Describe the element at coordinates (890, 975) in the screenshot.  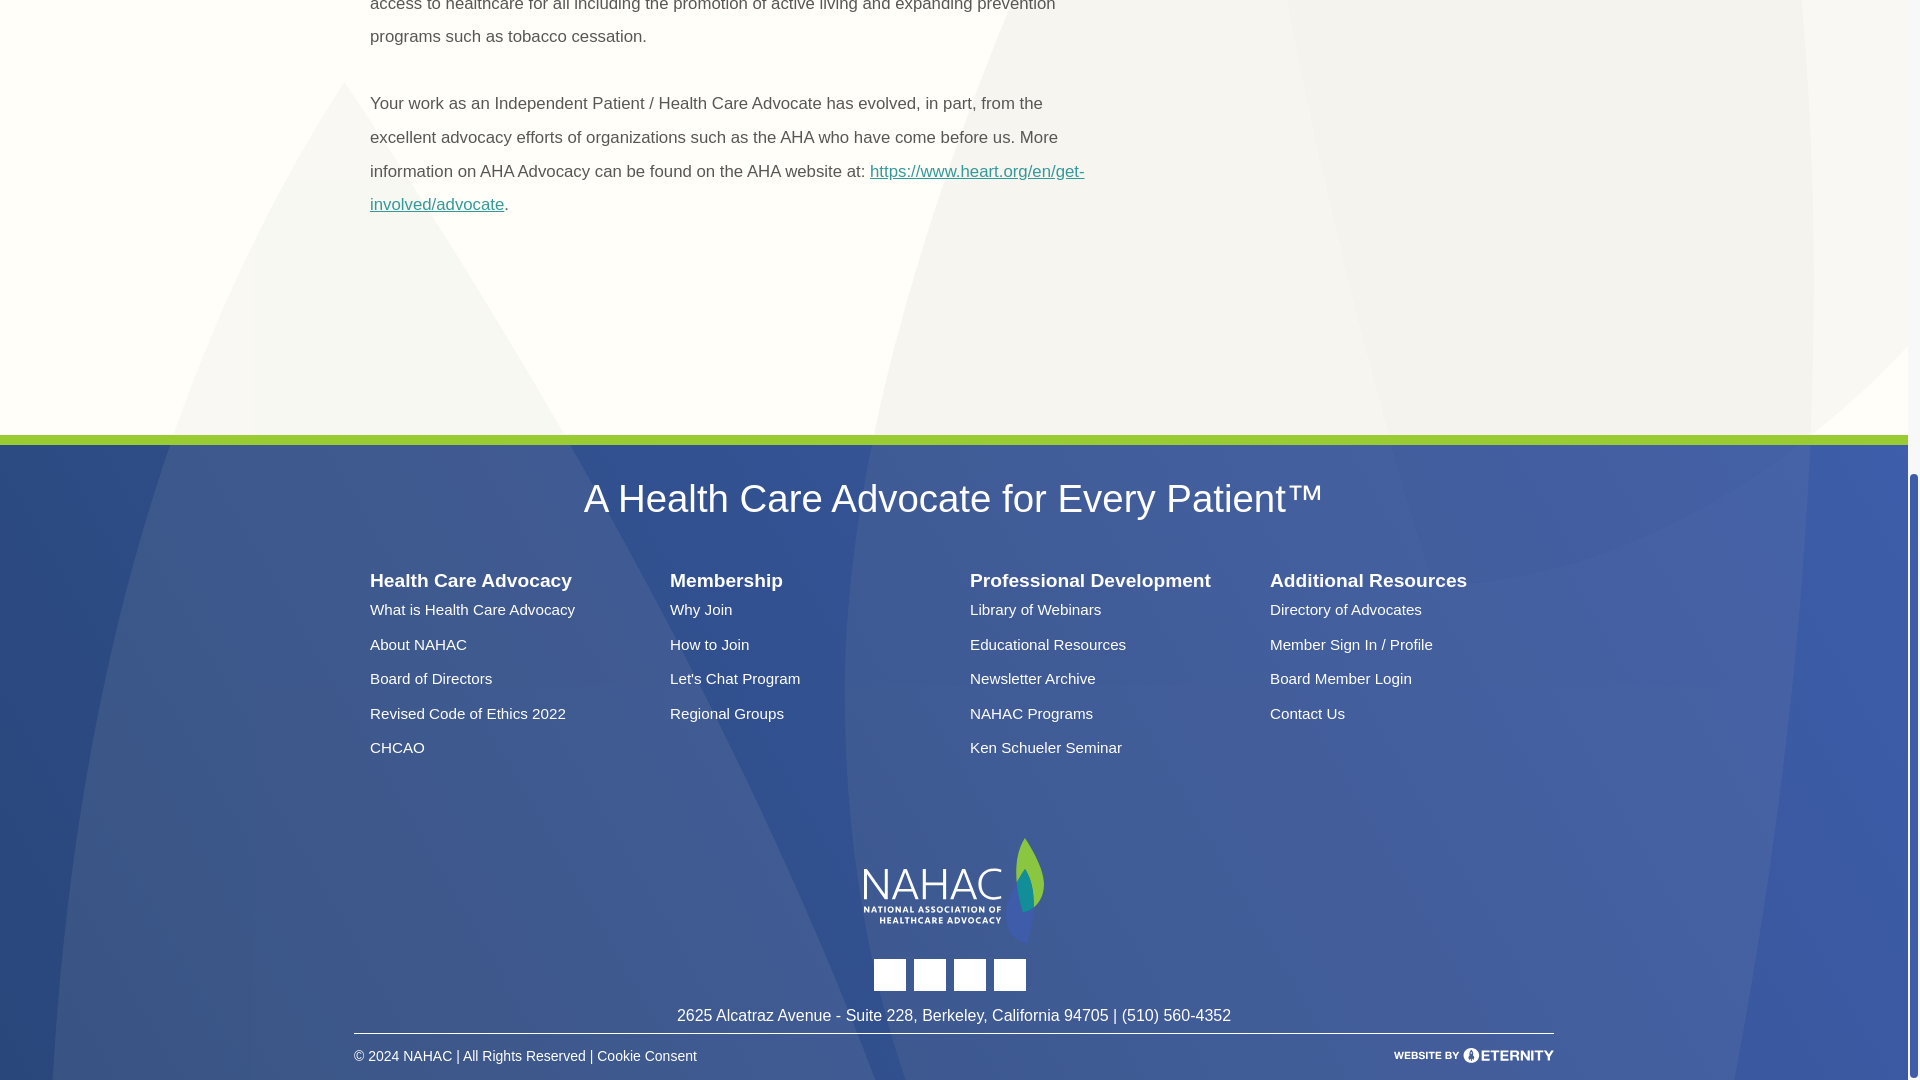
I see `Find us on Facebook` at that location.